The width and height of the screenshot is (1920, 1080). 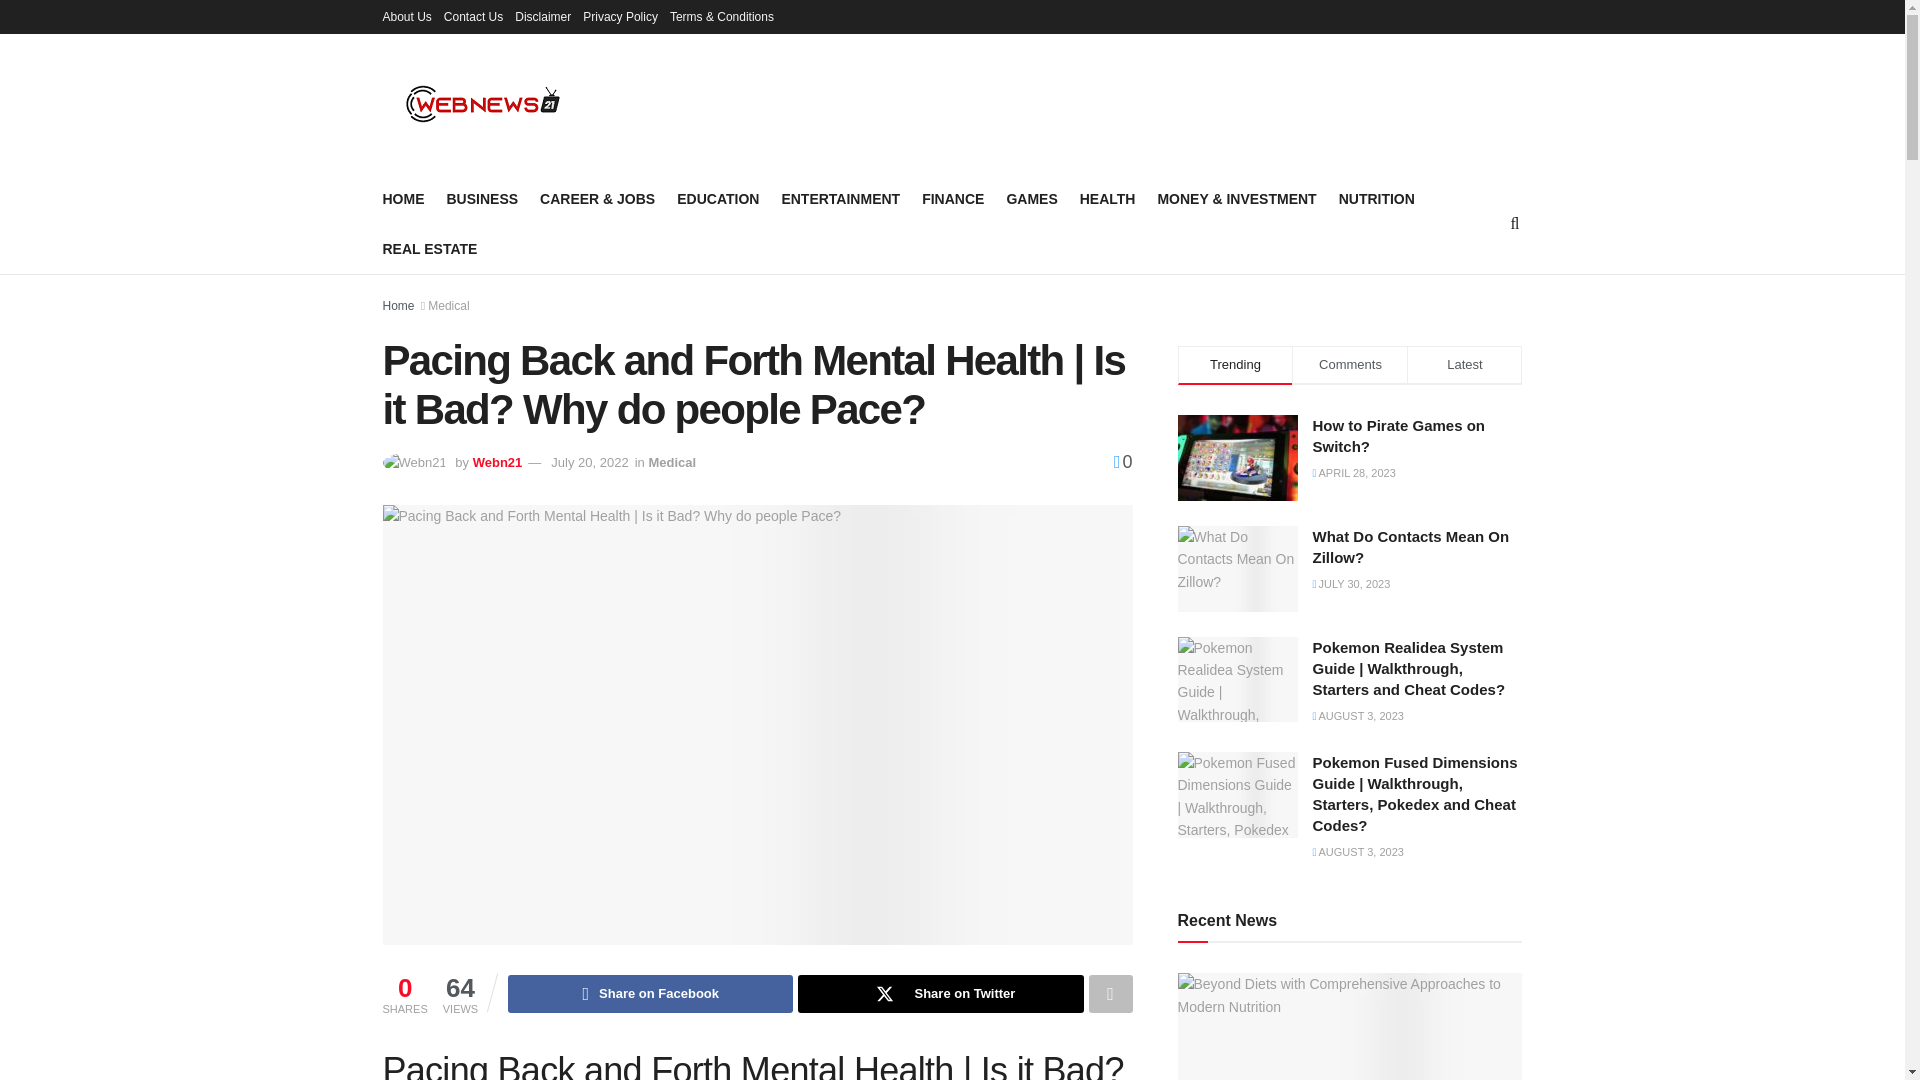 I want to click on Privacy Policy, so click(x=620, y=16).